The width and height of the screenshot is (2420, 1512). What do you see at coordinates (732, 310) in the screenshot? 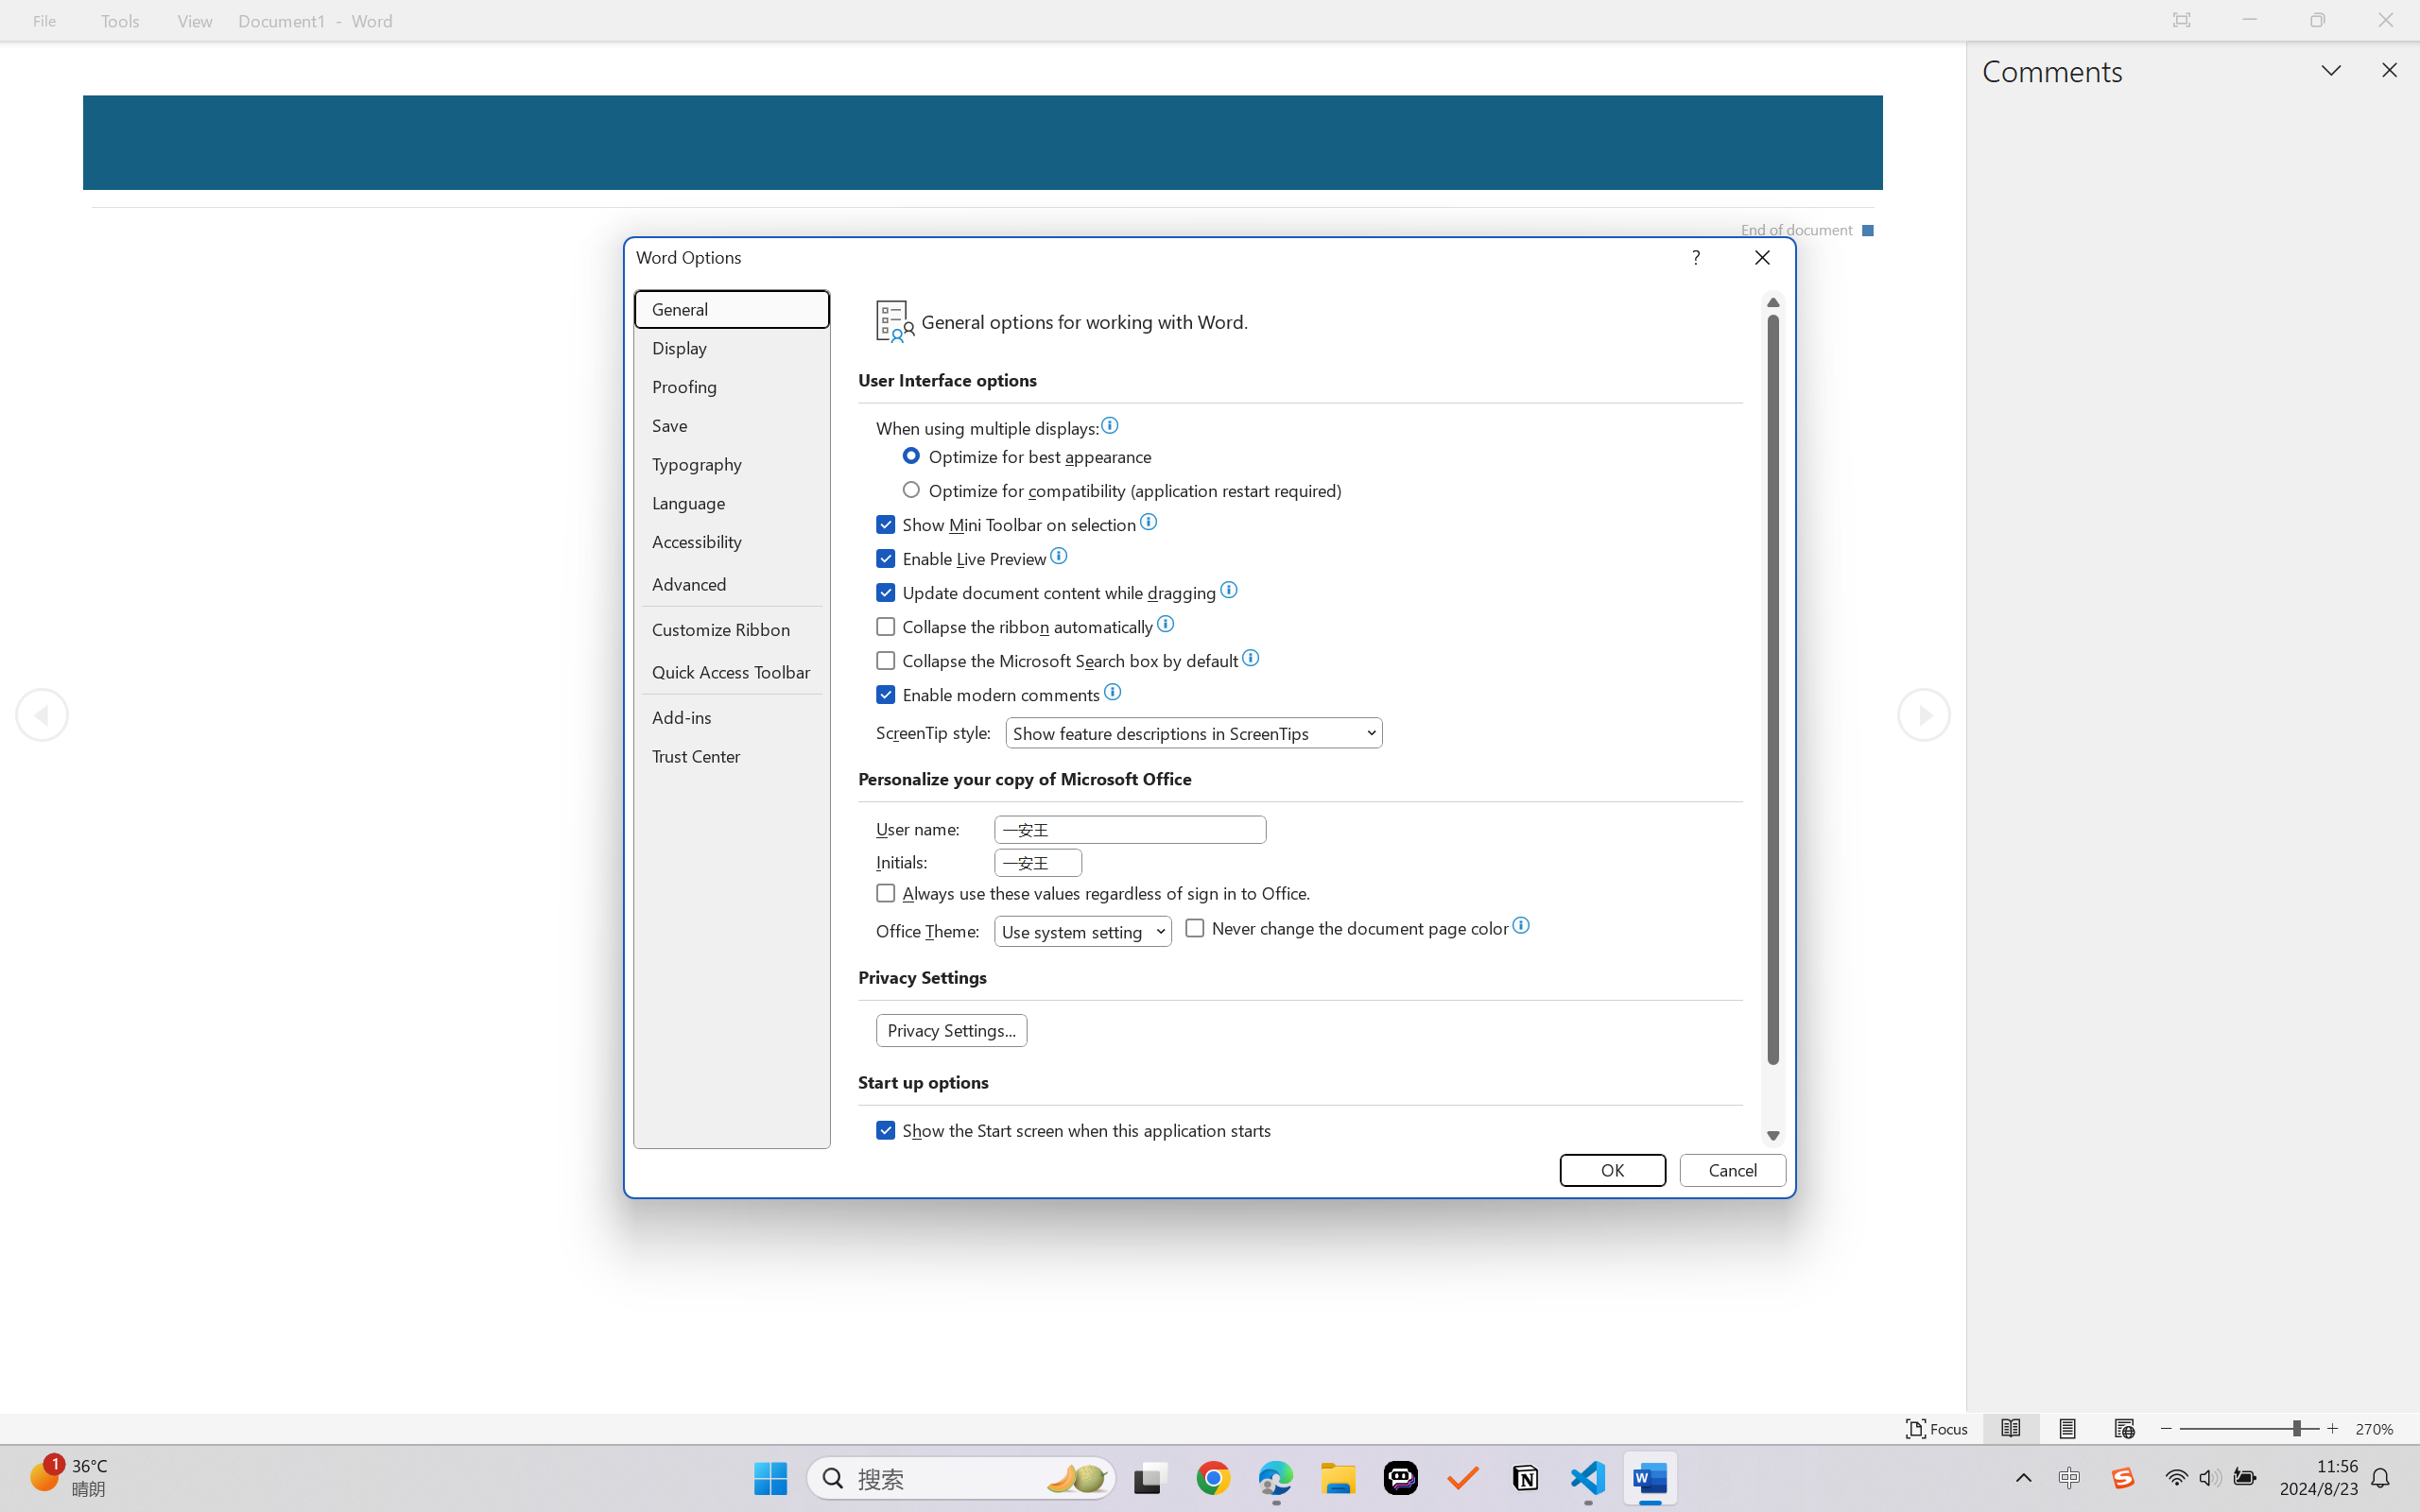
I see `General` at bounding box center [732, 310].